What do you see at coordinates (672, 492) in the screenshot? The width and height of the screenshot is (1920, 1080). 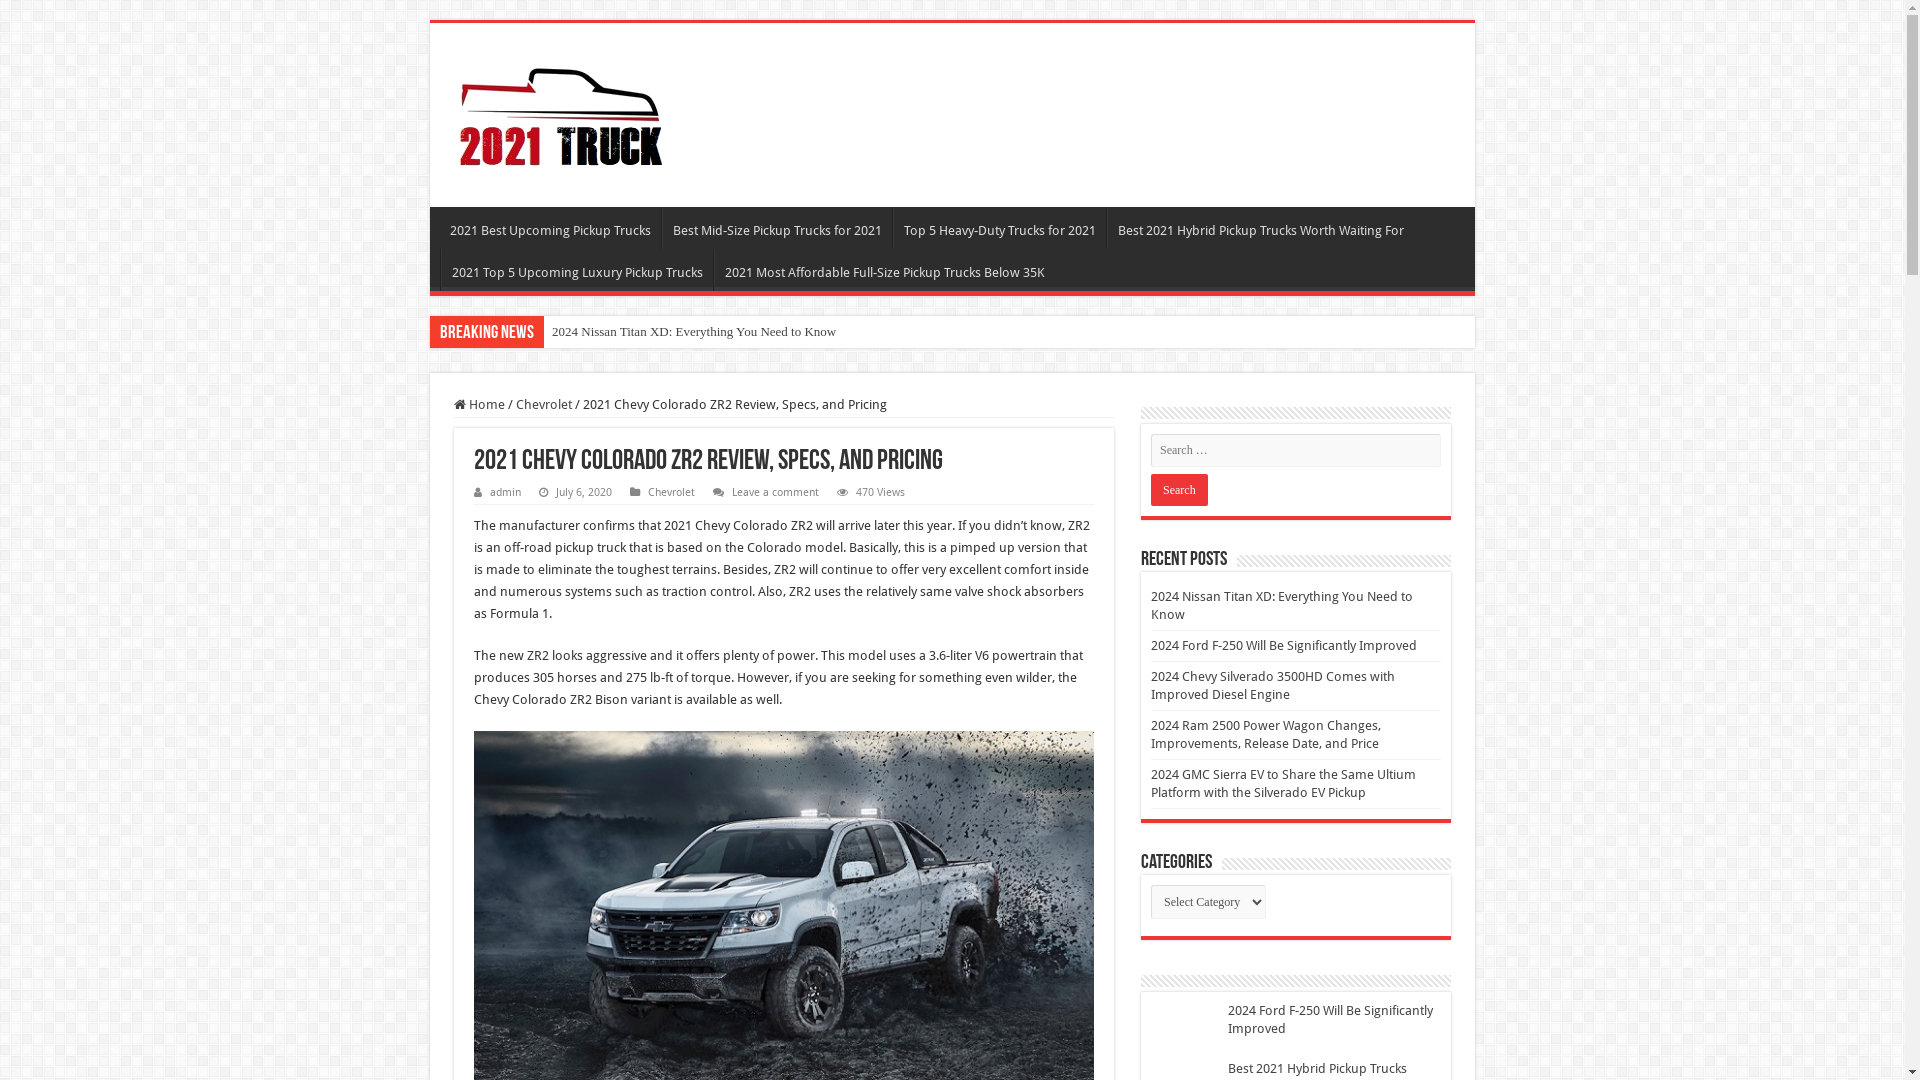 I see `Chevrolet` at bounding box center [672, 492].